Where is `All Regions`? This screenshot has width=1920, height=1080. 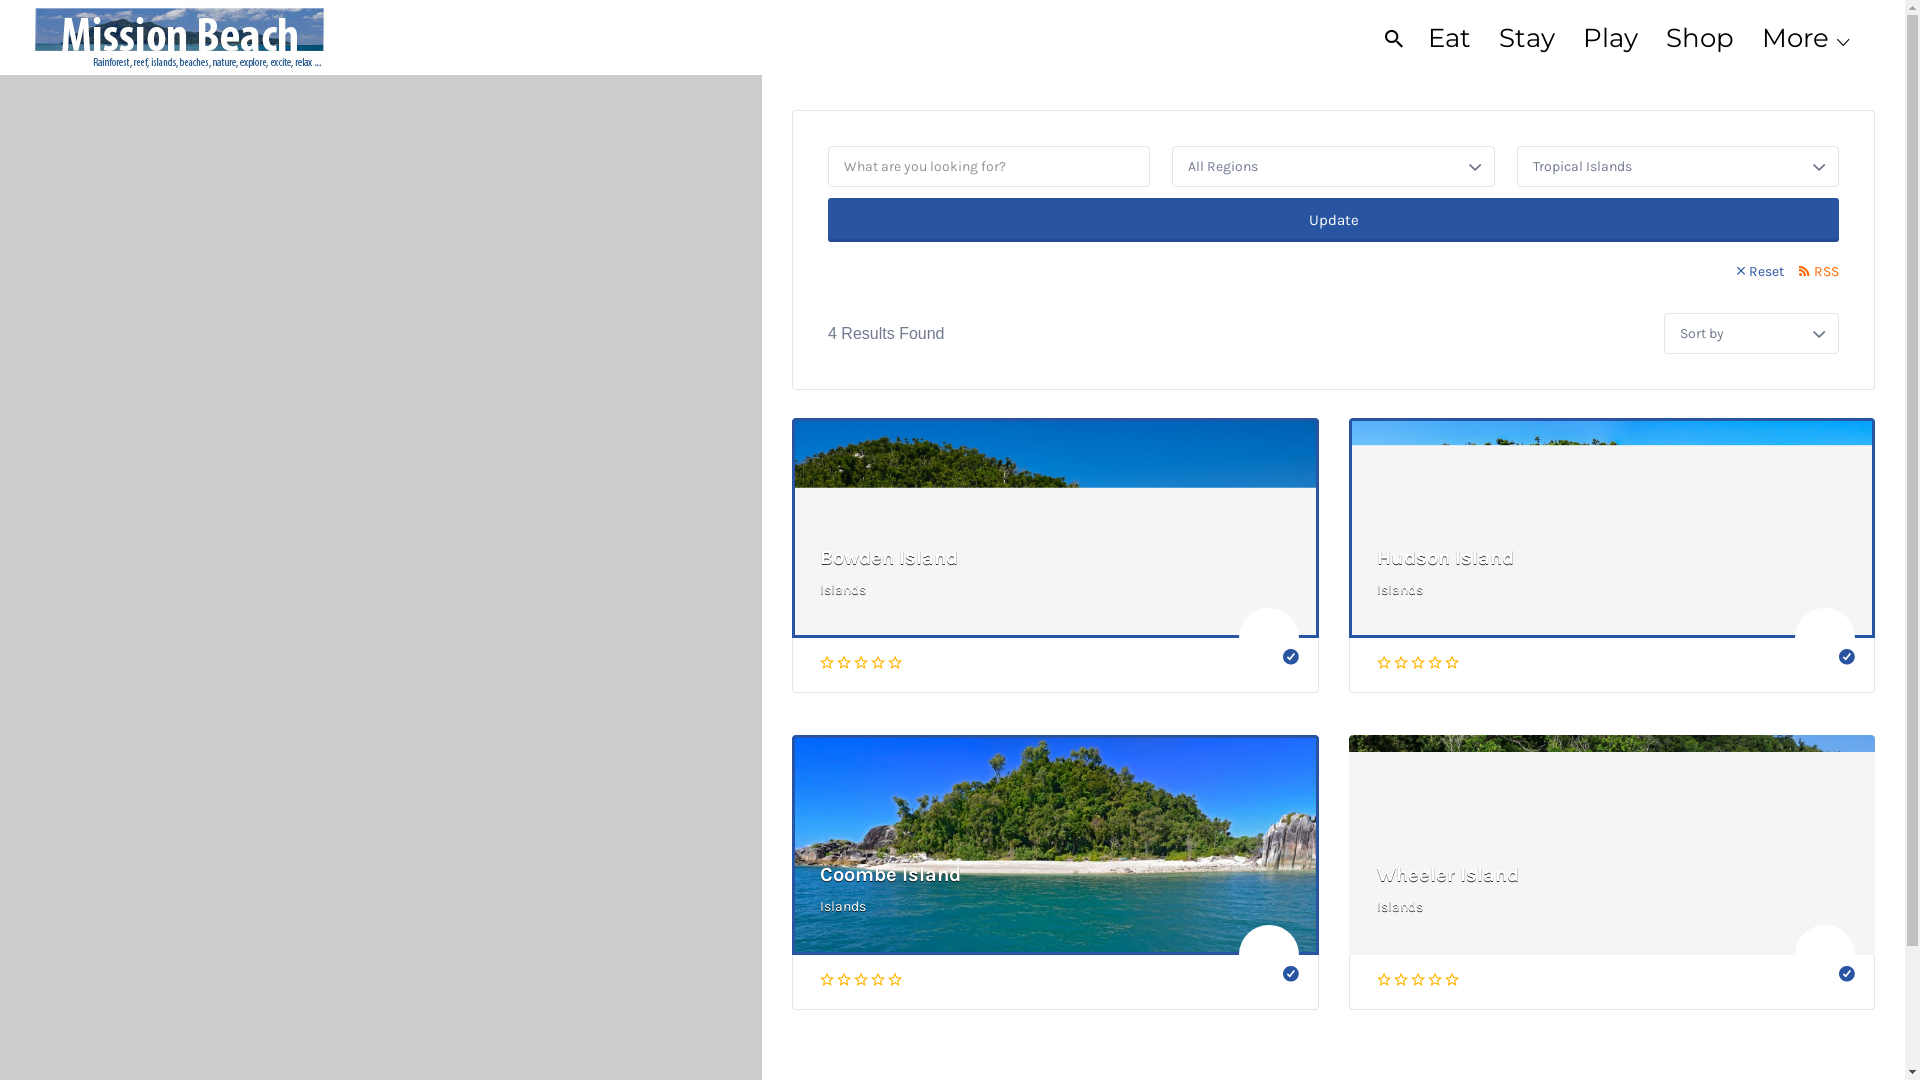
All Regions is located at coordinates (1333, 166).